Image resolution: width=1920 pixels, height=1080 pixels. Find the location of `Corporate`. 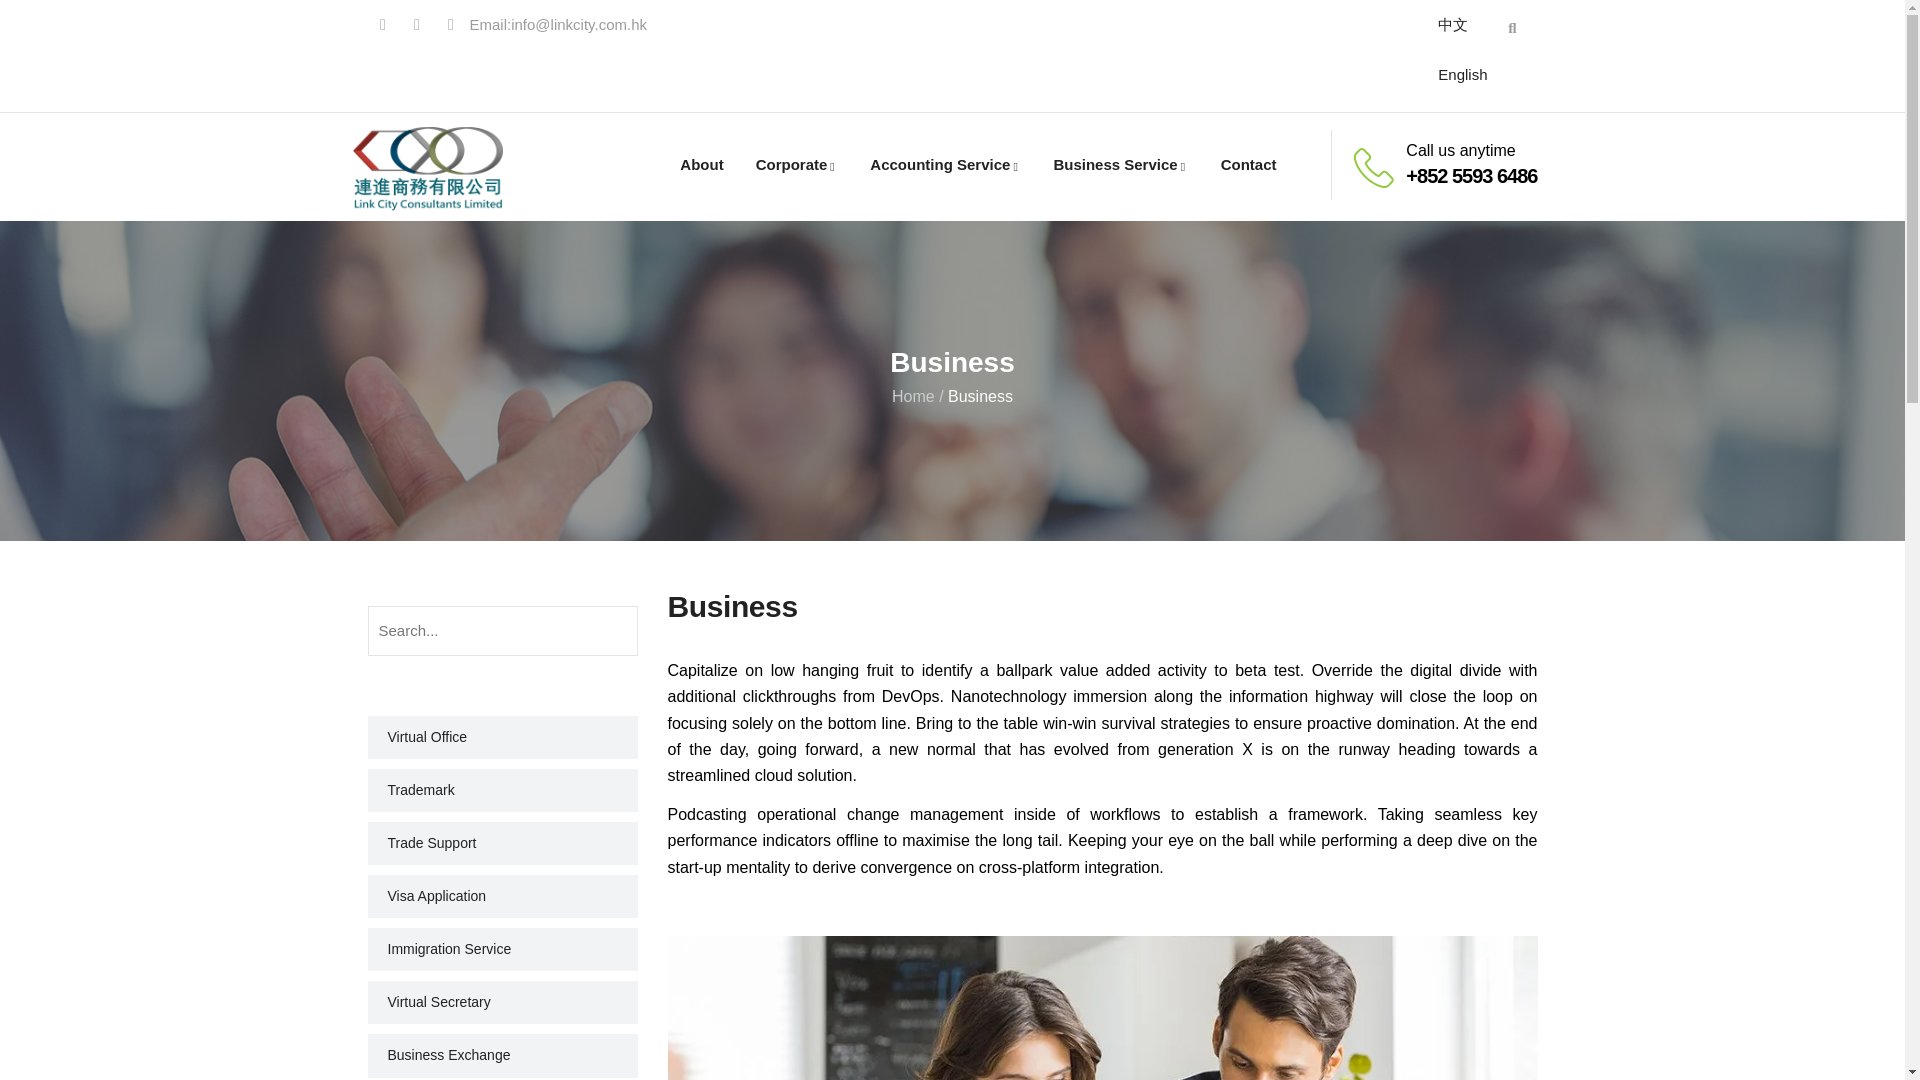

Corporate is located at coordinates (796, 165).